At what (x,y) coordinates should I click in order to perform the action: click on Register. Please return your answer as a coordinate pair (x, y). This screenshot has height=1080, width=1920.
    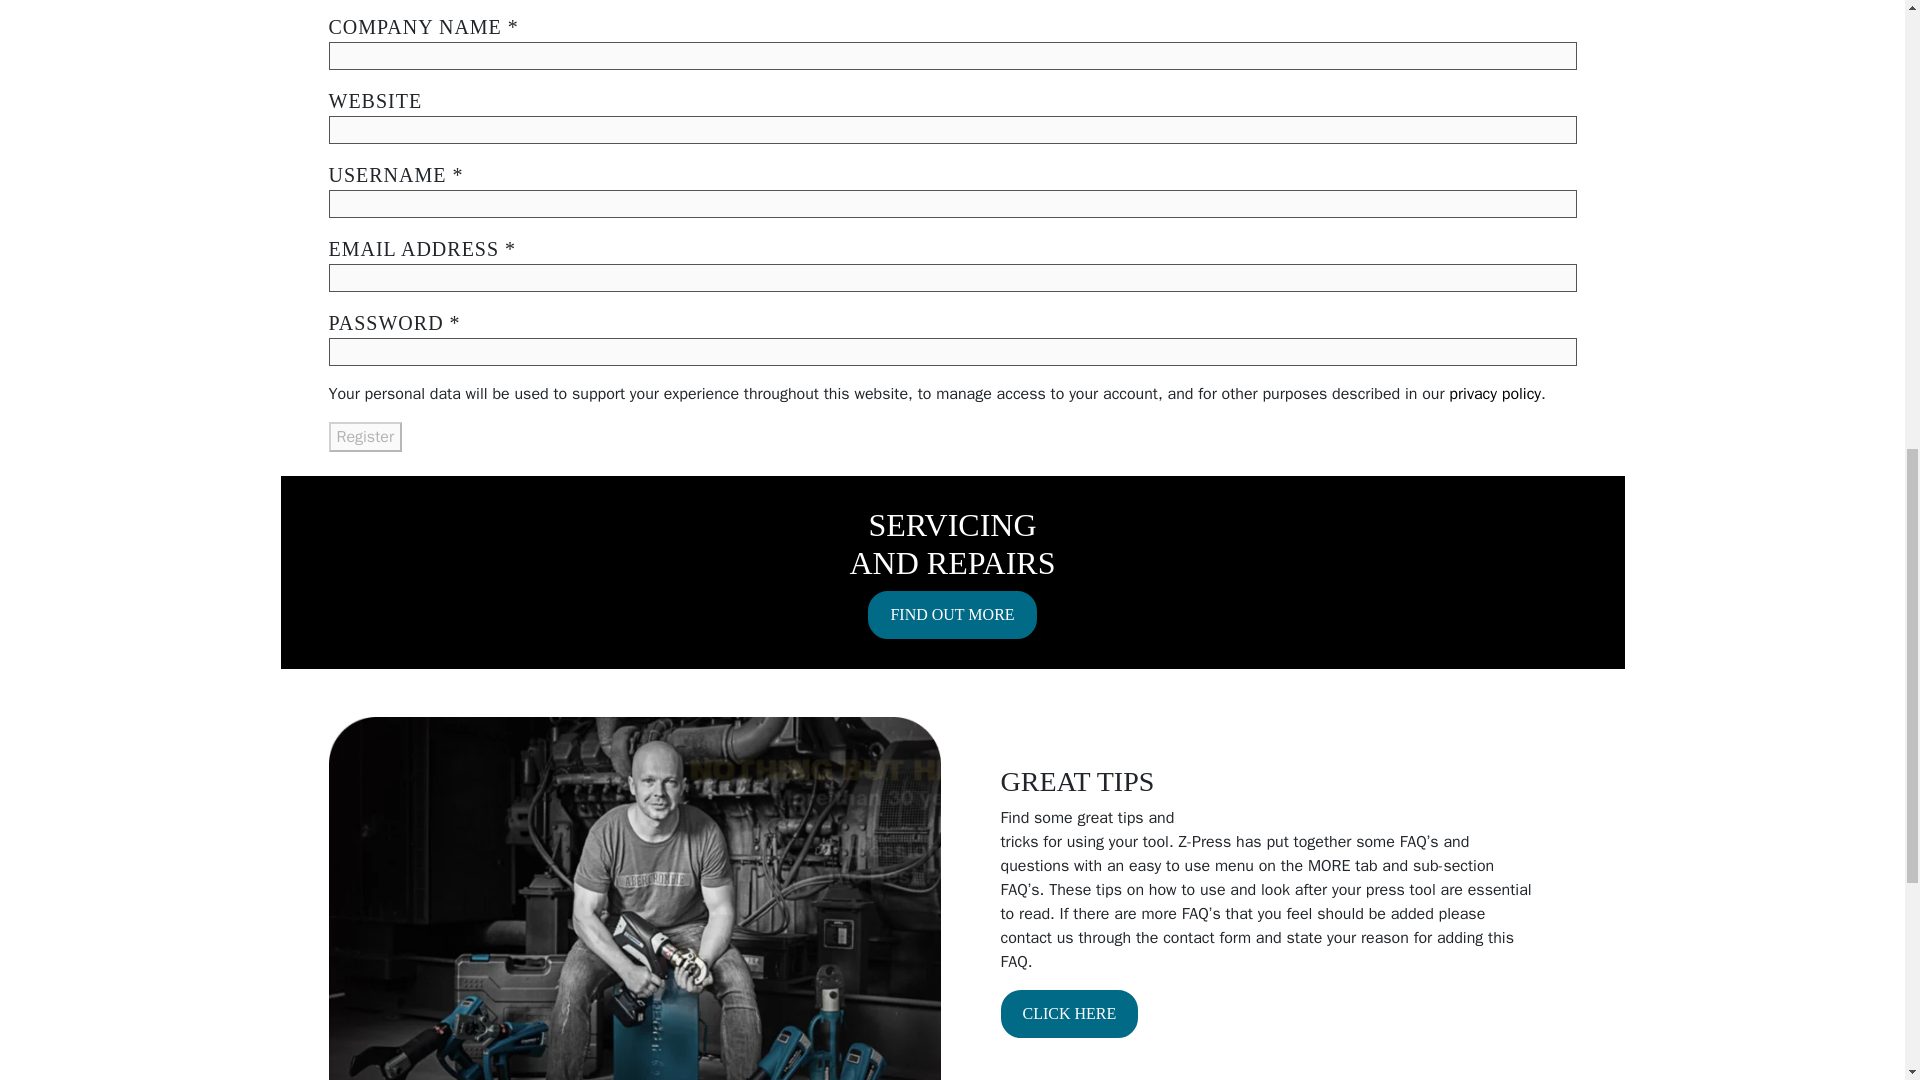
    Looking at the image, I should click on (364, 437).